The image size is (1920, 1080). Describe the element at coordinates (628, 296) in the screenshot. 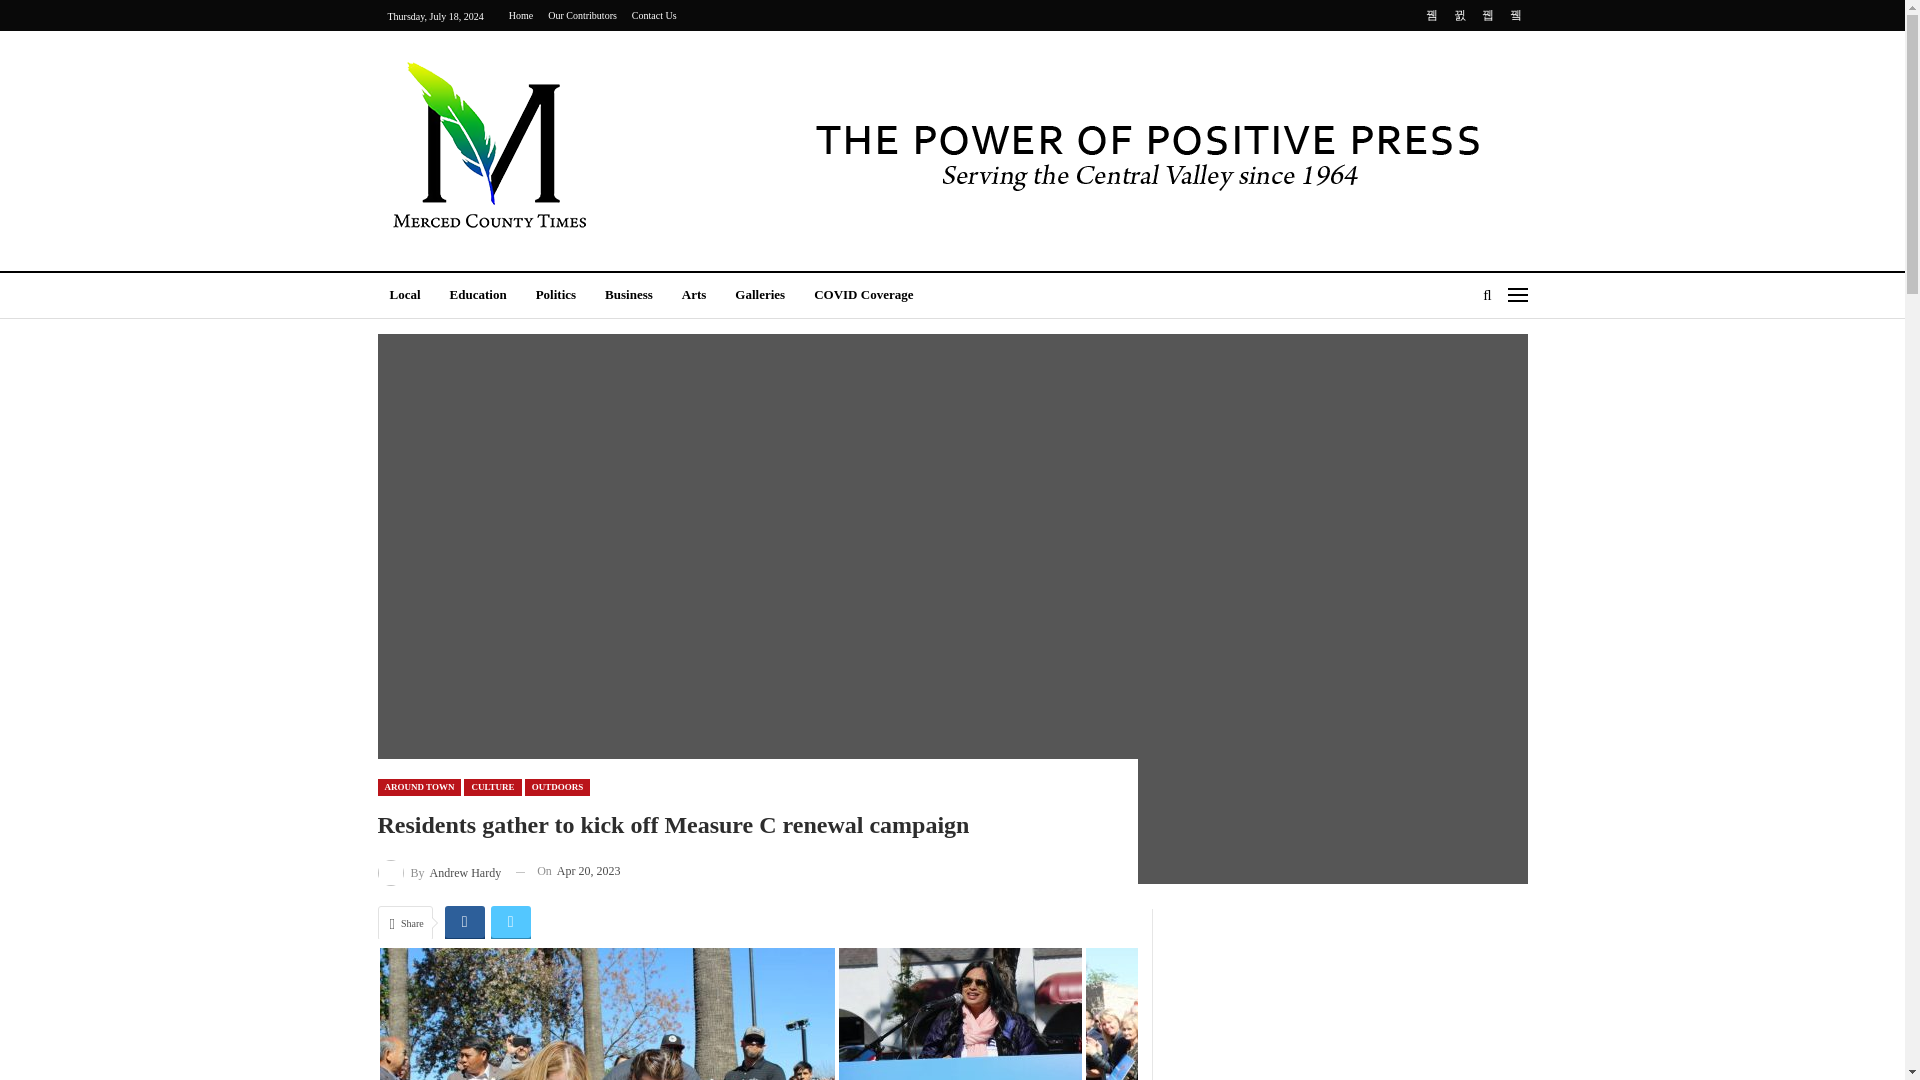

I see `Business` at that location.